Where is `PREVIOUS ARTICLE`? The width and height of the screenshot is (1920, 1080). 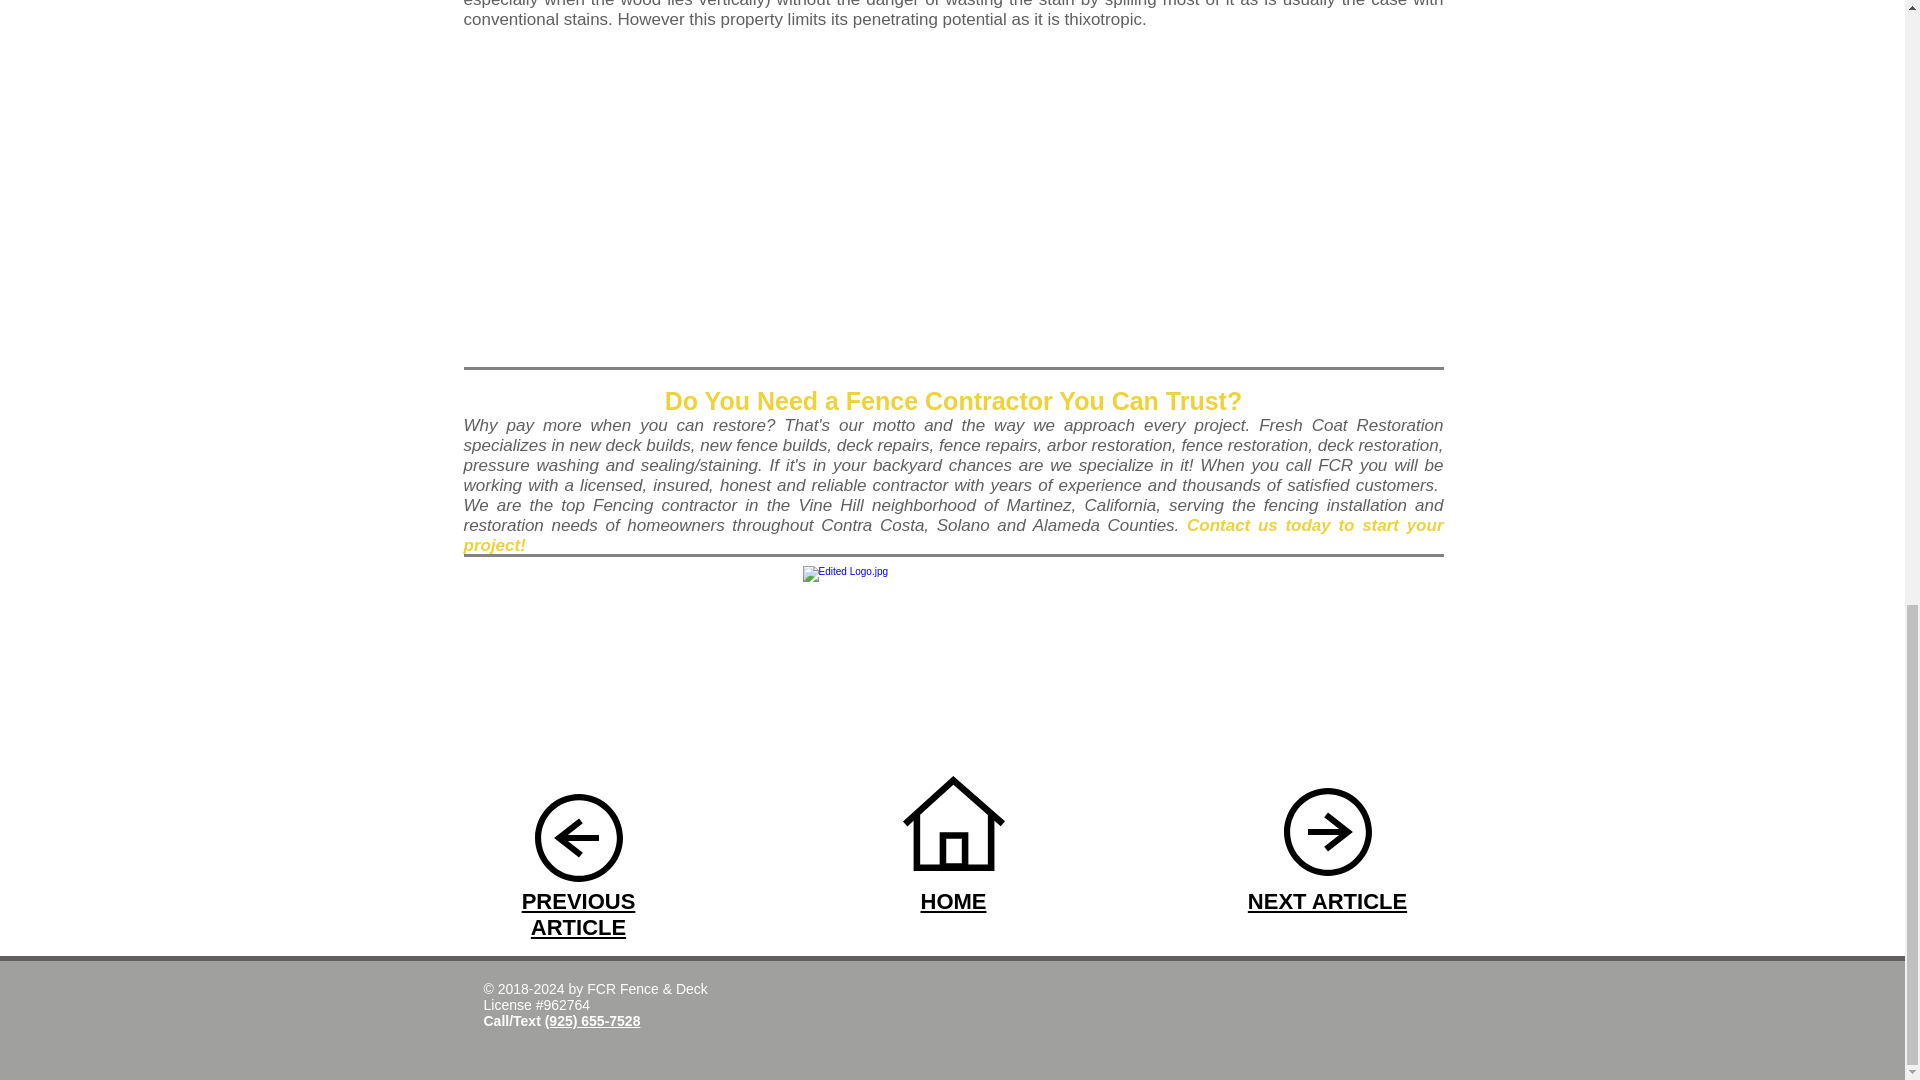 PREVIOUS ARTICLE is located at coordinates (578, 914).